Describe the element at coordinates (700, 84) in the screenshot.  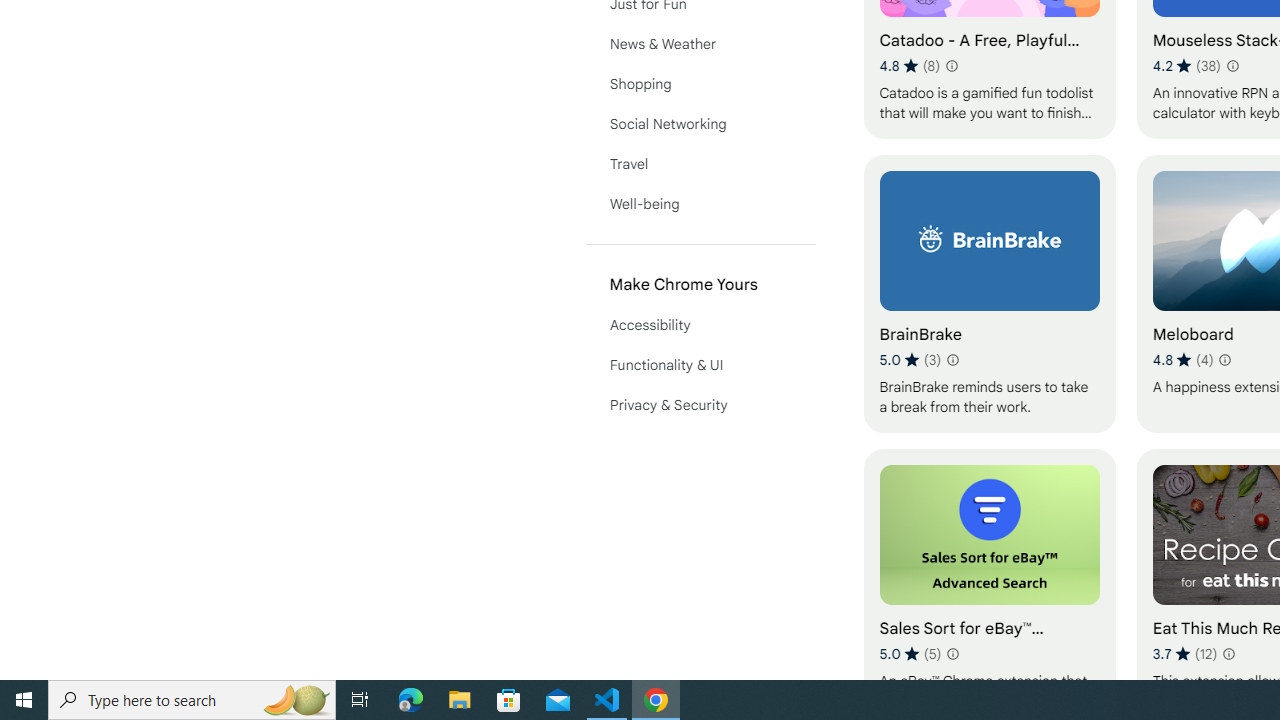
I see `Shopping` at that location.